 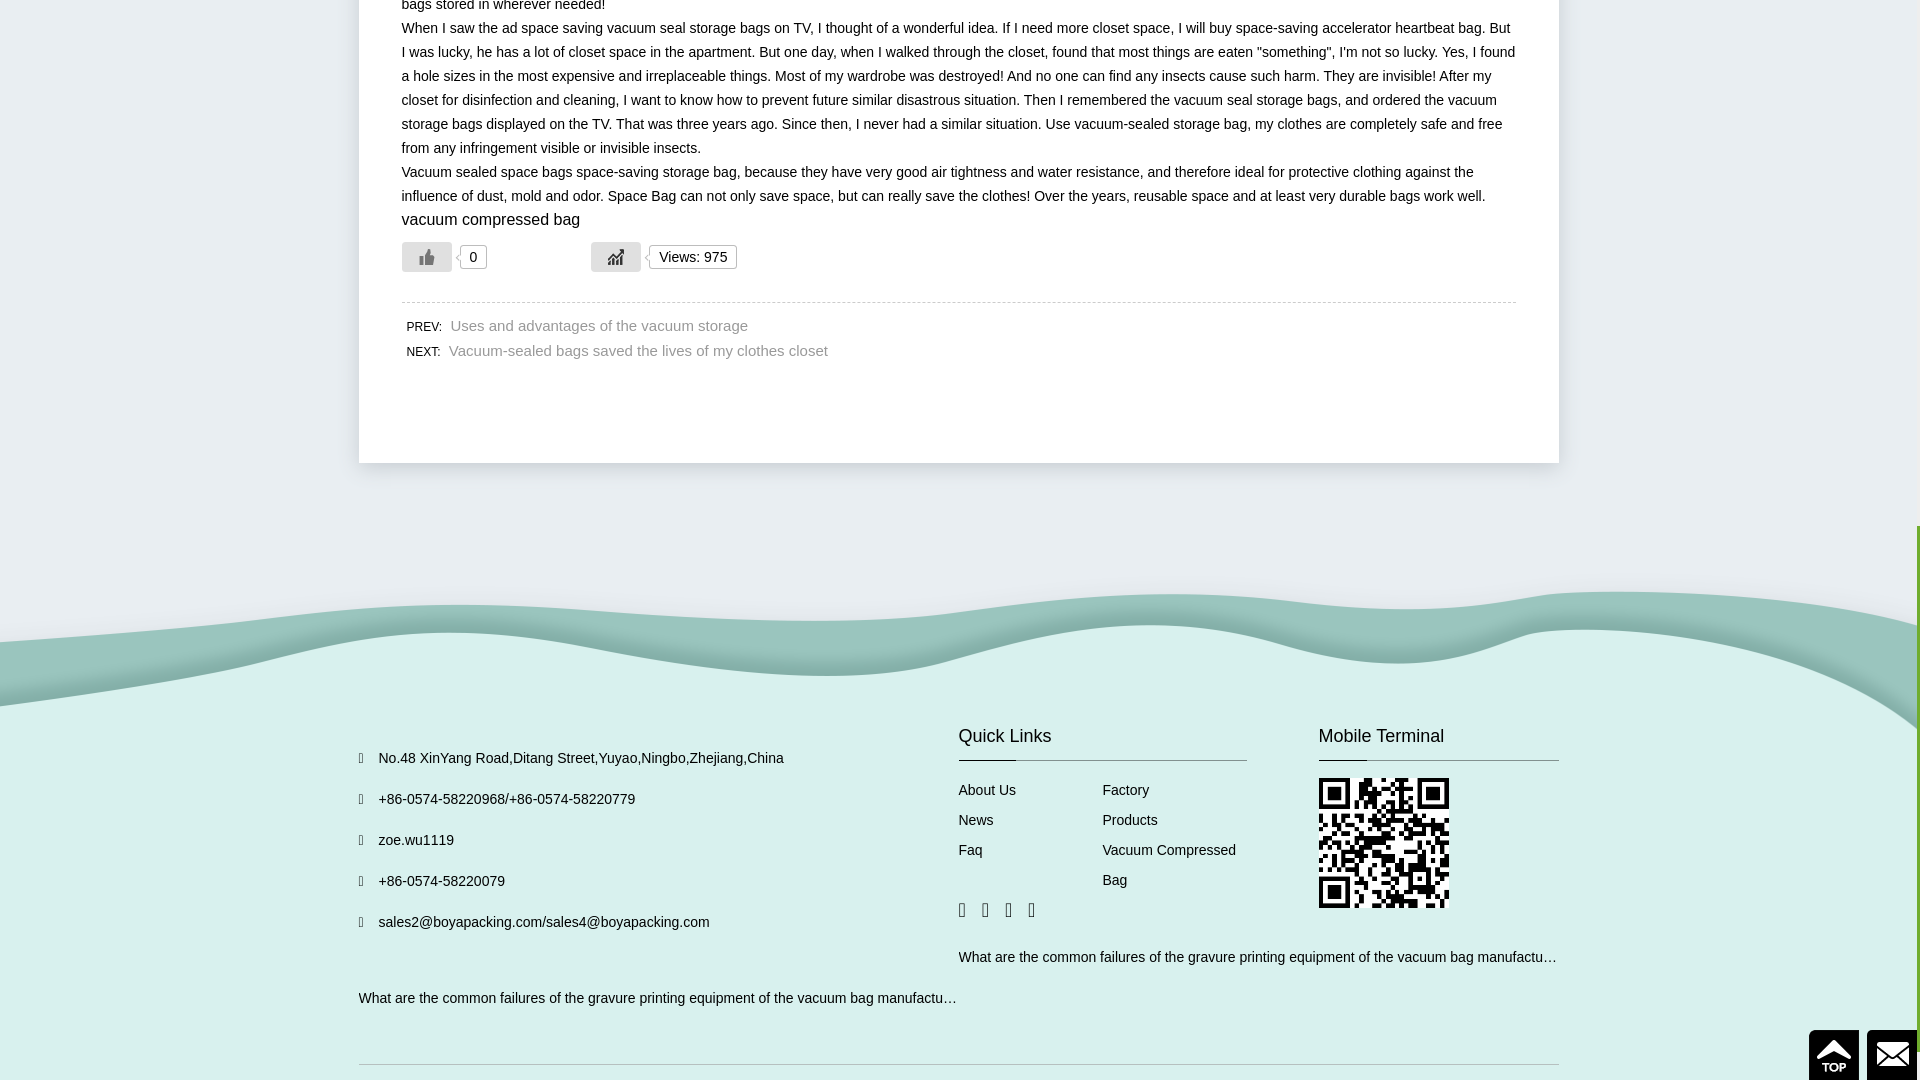 I want to click on No.48 XinYang Road,Ditang Street,Yuyao,Ningbo,Zhejiang,China, so click(x=580, y=757).